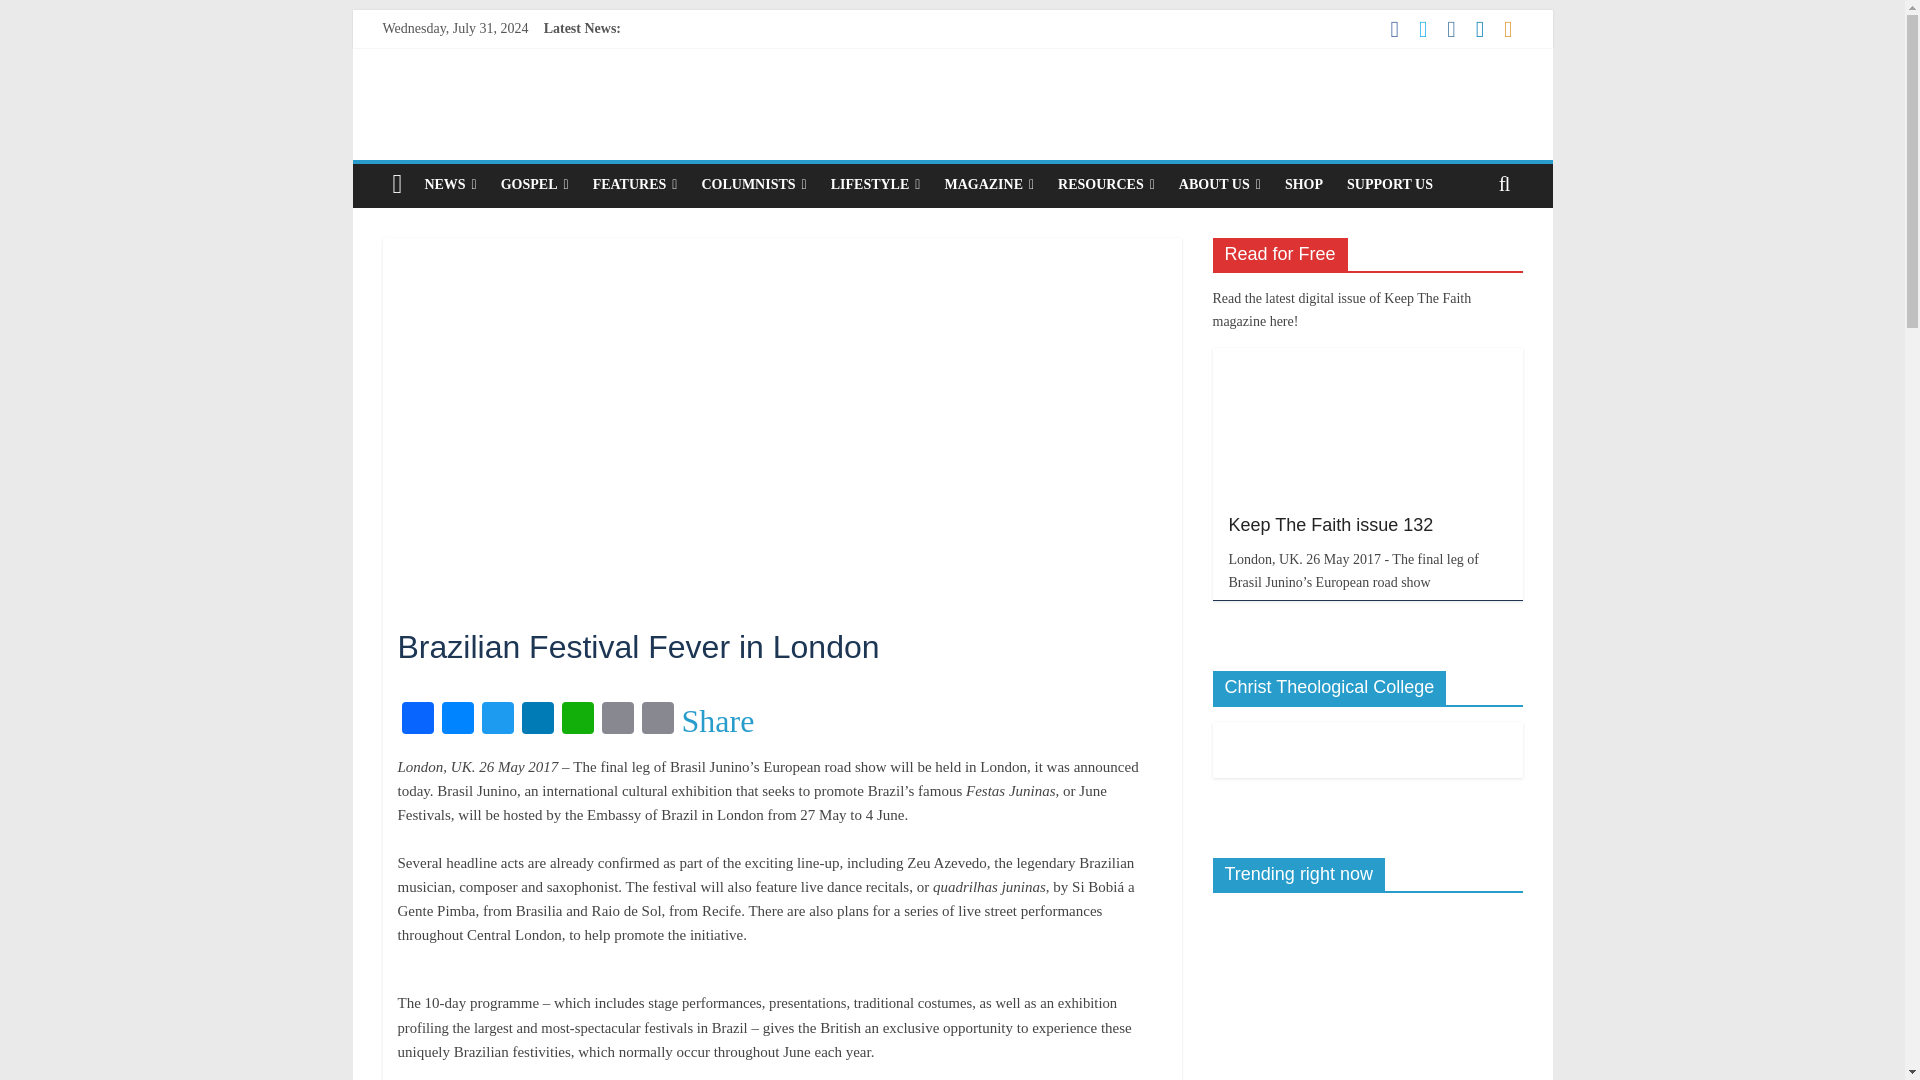 The width and height of the screenshot is (1920, 1080). What do you see at coordinates (753, 185) in the screenshot?
I see `COLUMNISTS` at bounding box center [753, 185].